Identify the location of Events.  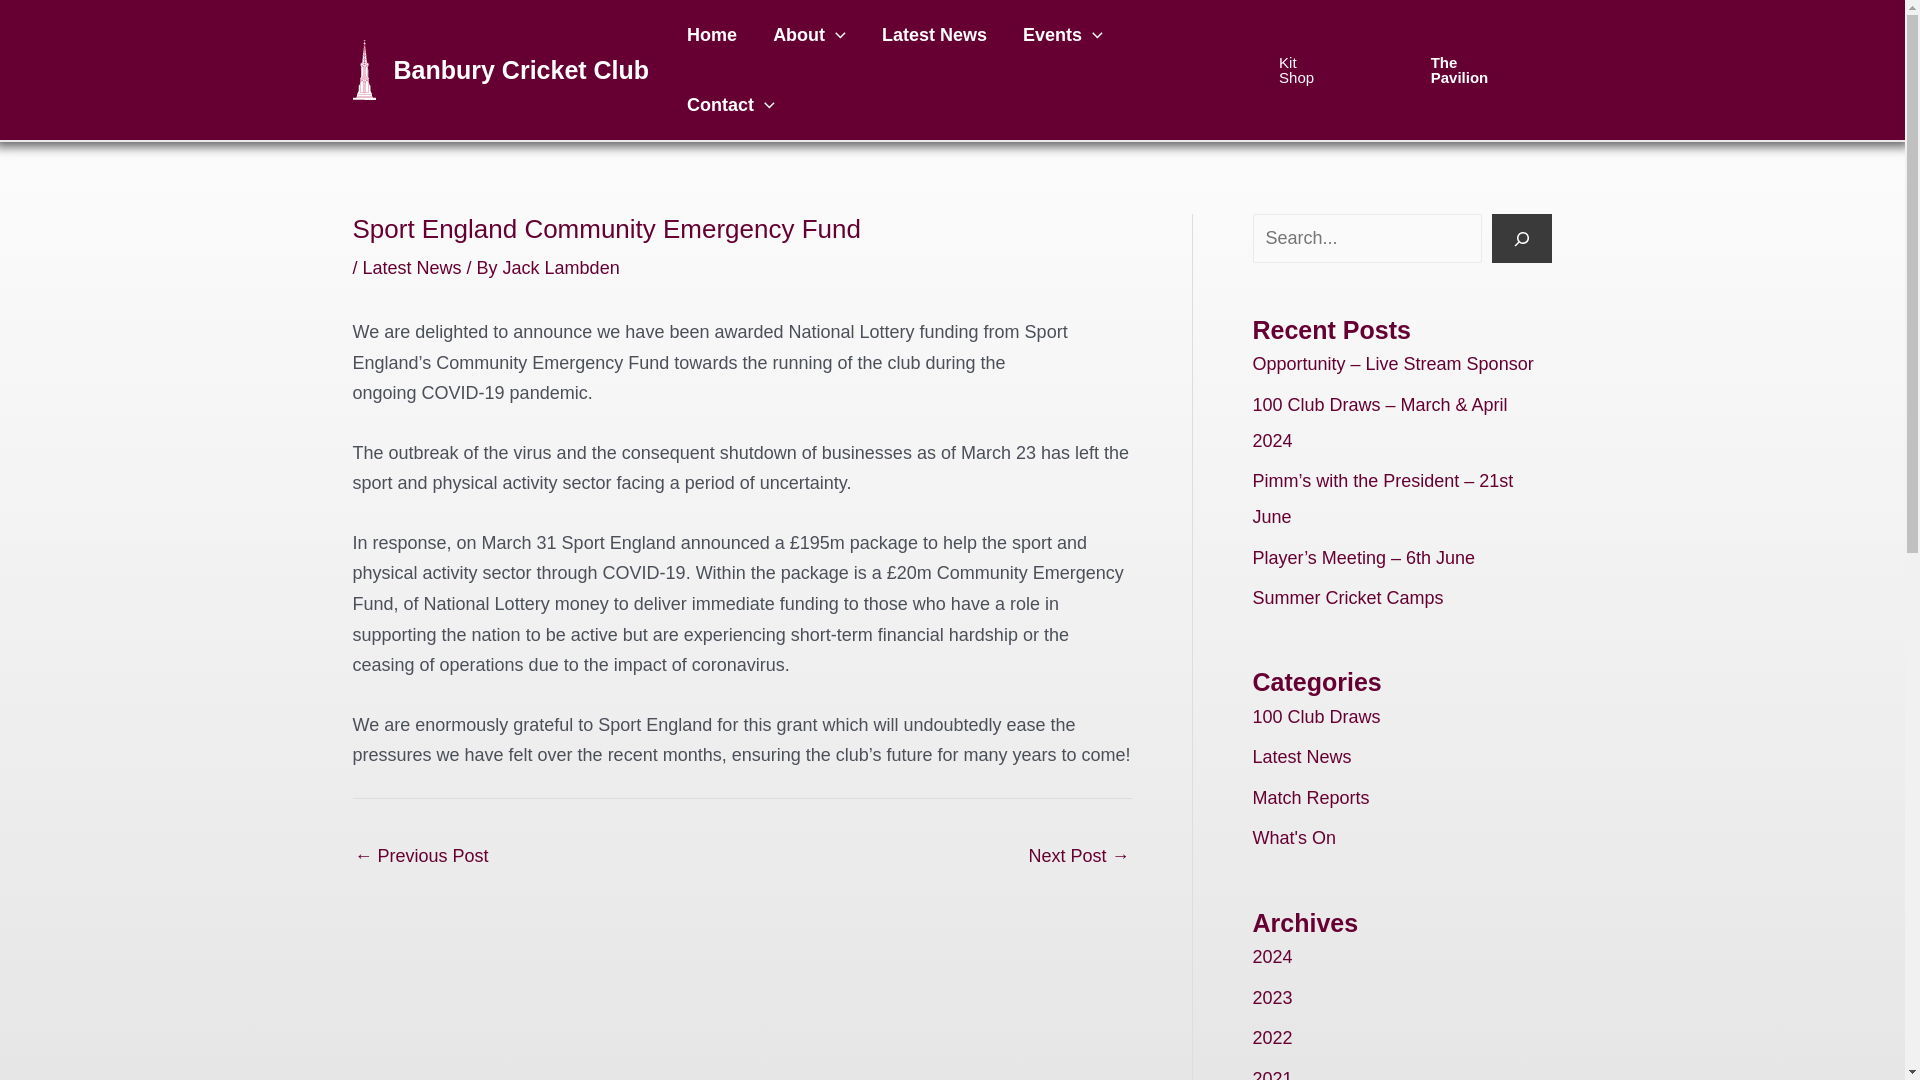
(1062, 35).